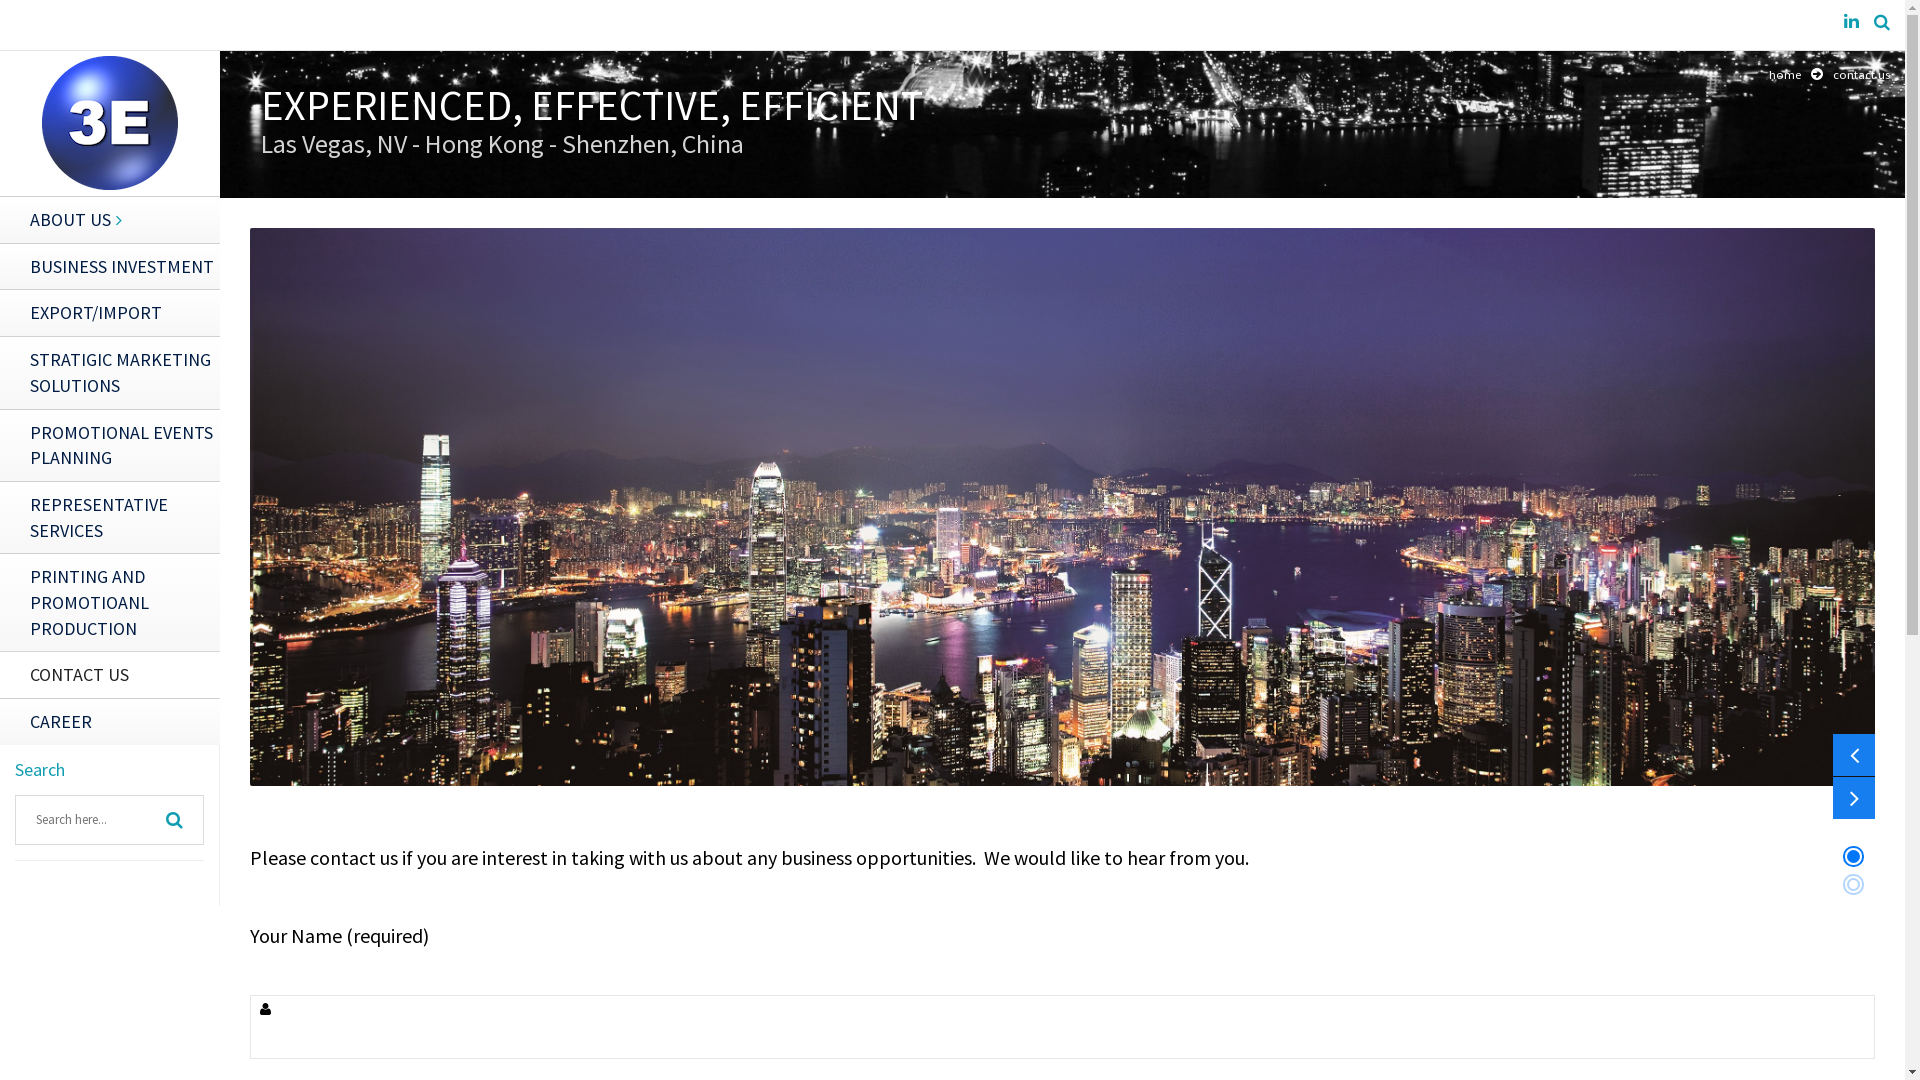  Describe the element at coordinates (1854, 856) in the screenshot. I see `1` at that location.